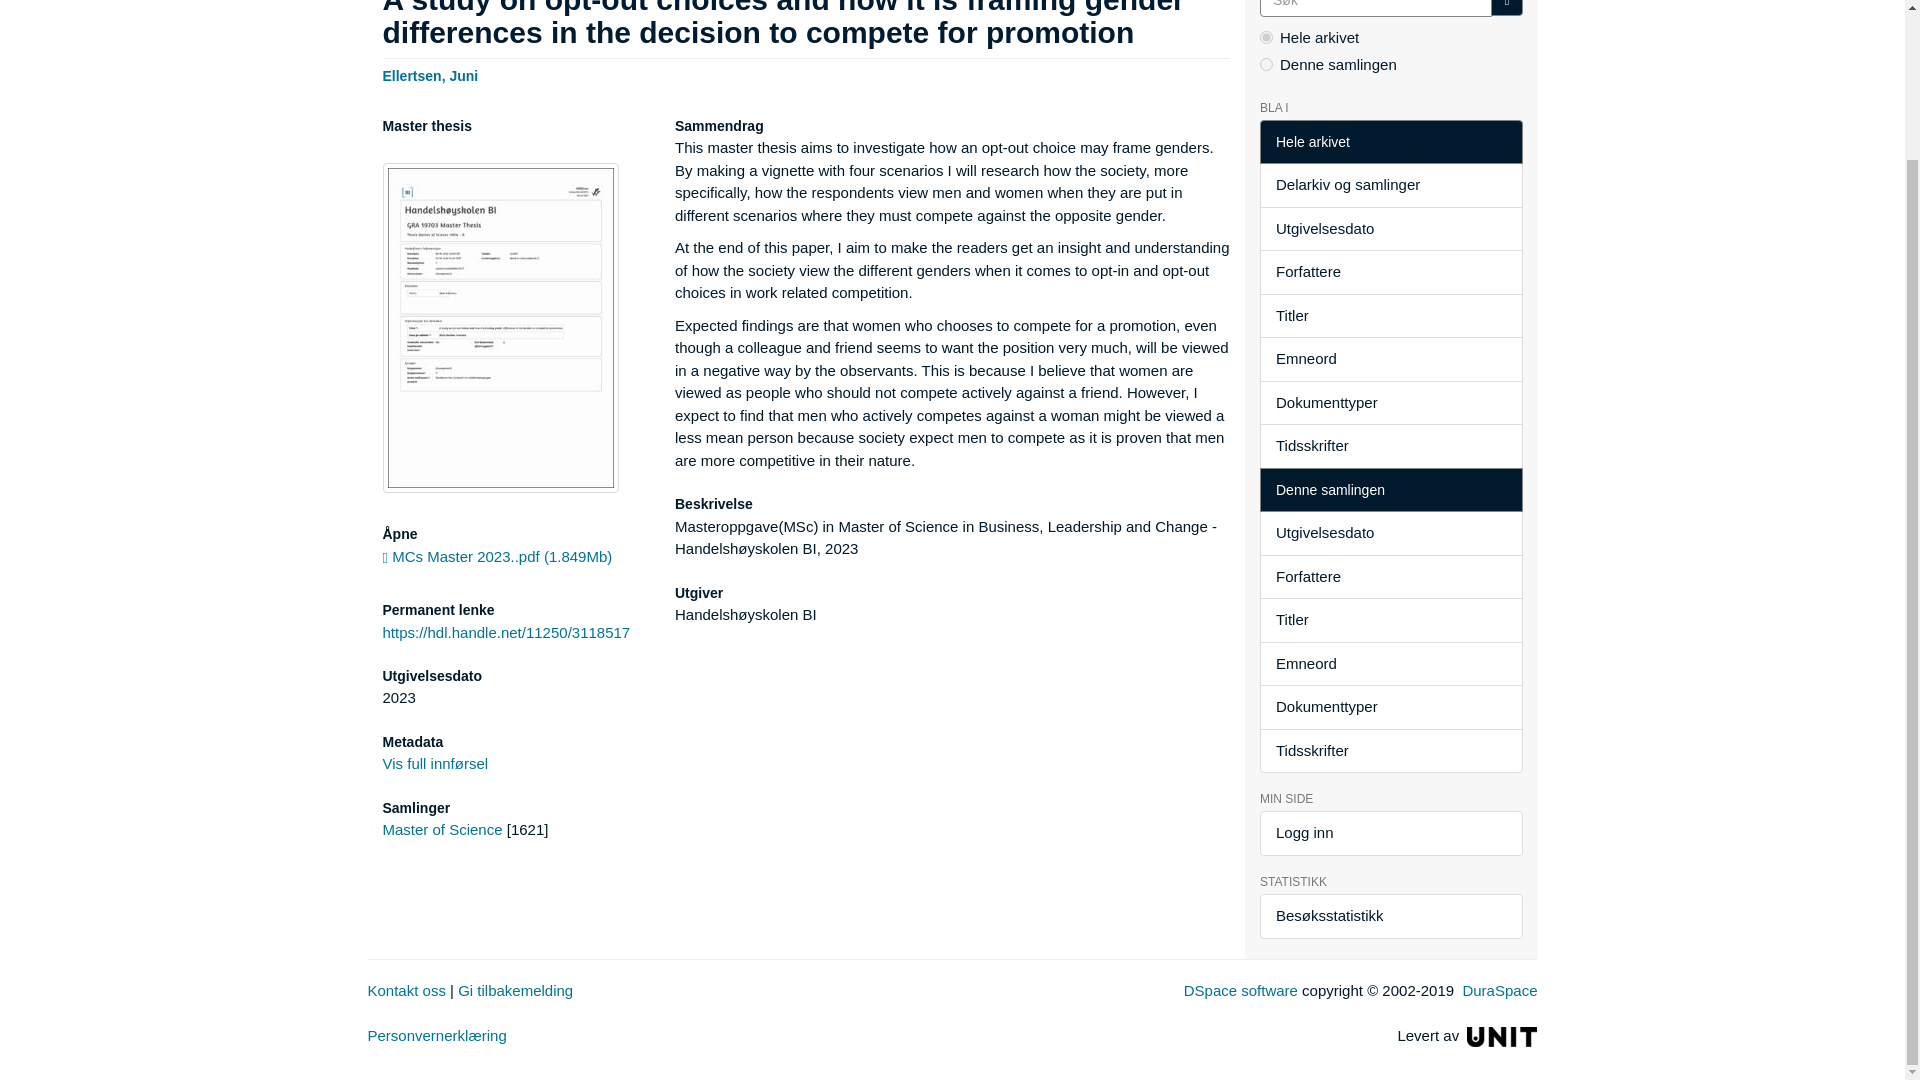  Describe the element at coordinates (1390, 272) in the screenshot. I see `Forfattere` at that location.